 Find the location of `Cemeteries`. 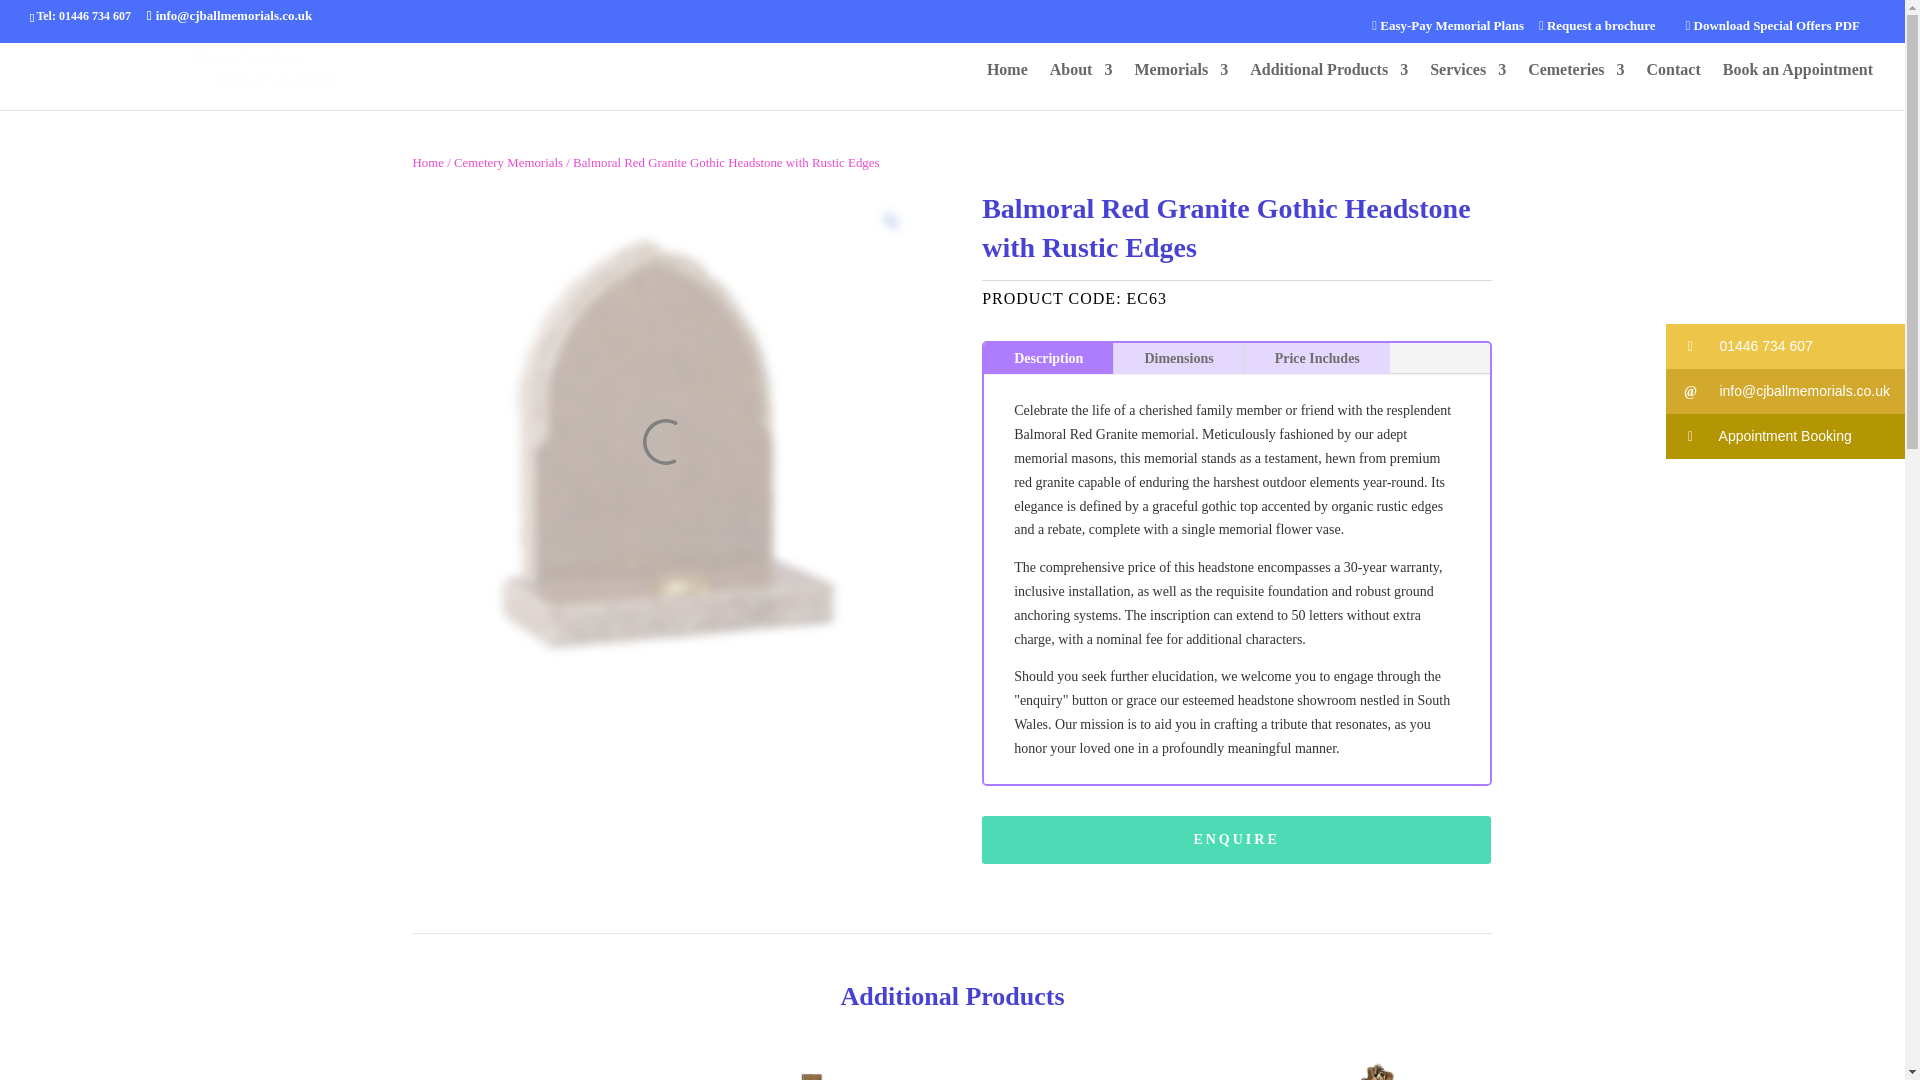

Cemeteries is located at coordinates (1576, 86).